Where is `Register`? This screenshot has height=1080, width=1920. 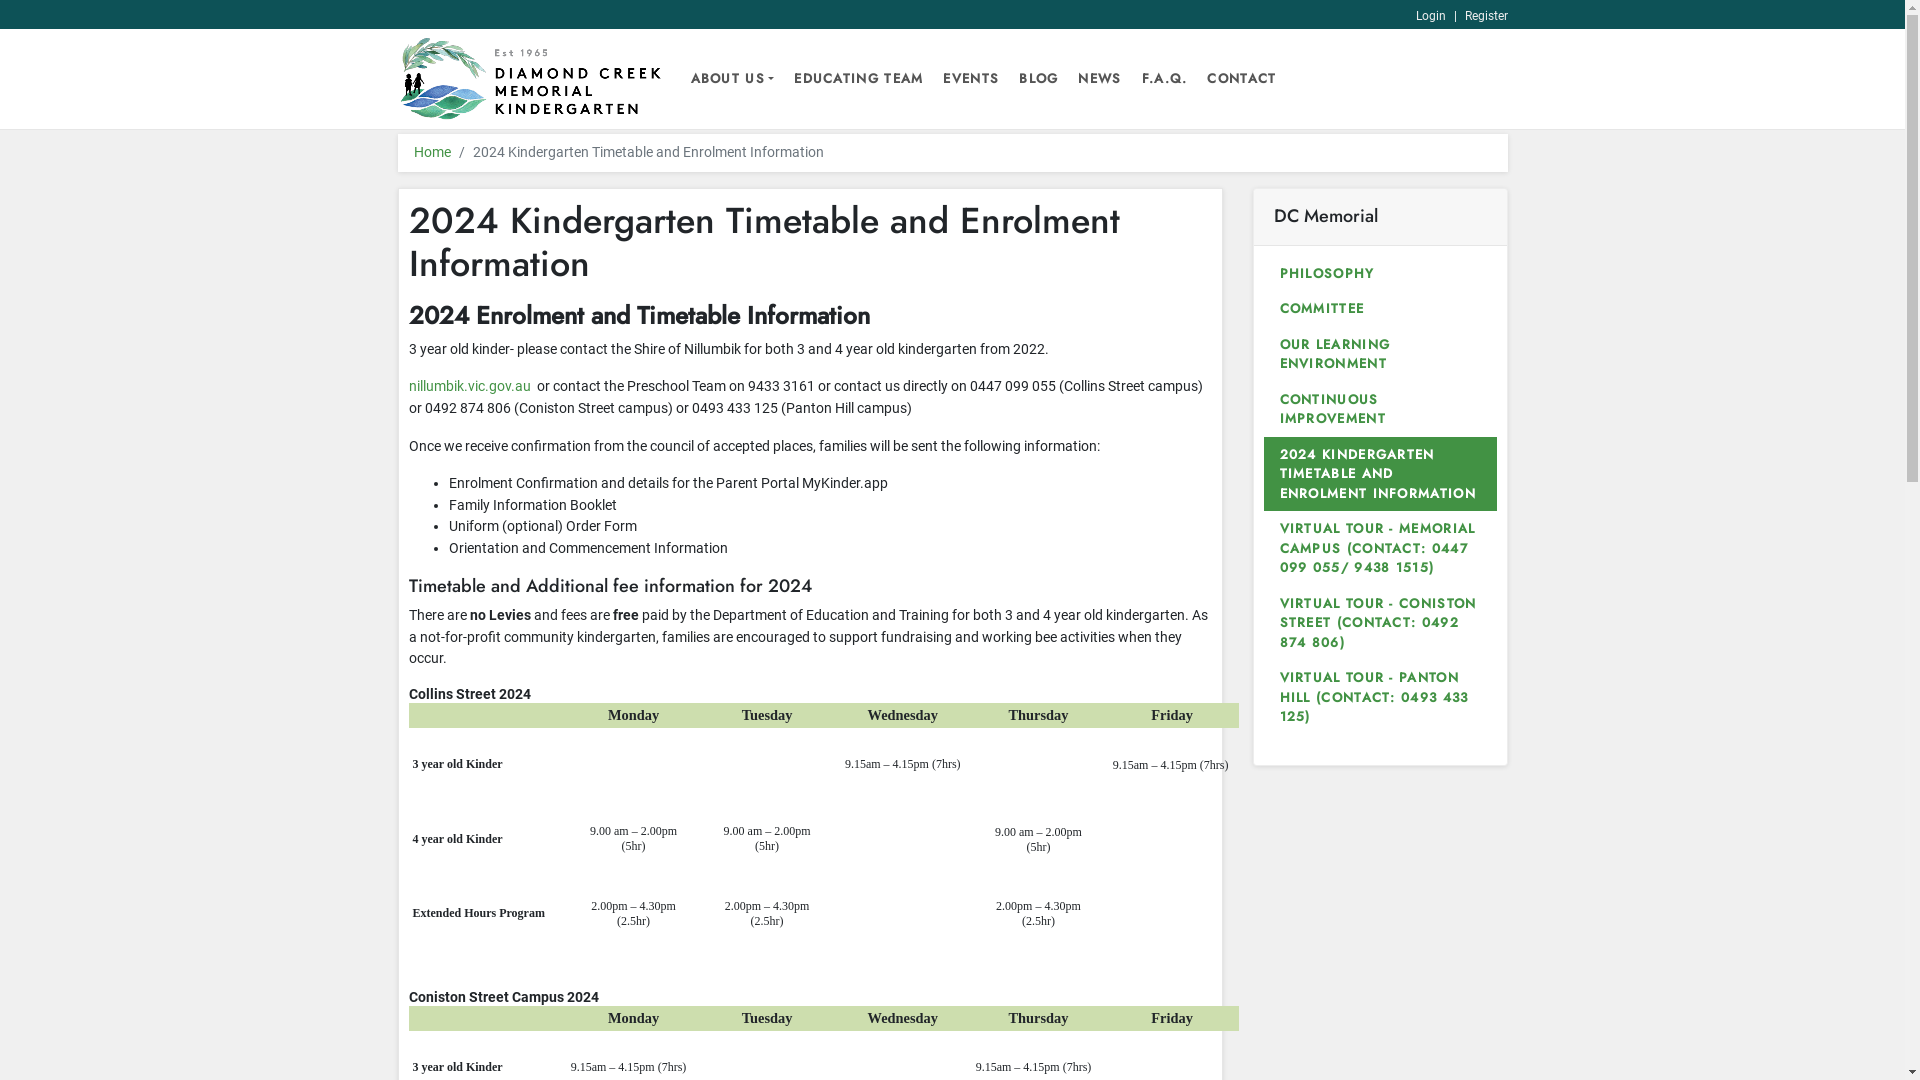
Register is located at coordinates (1486, 16).